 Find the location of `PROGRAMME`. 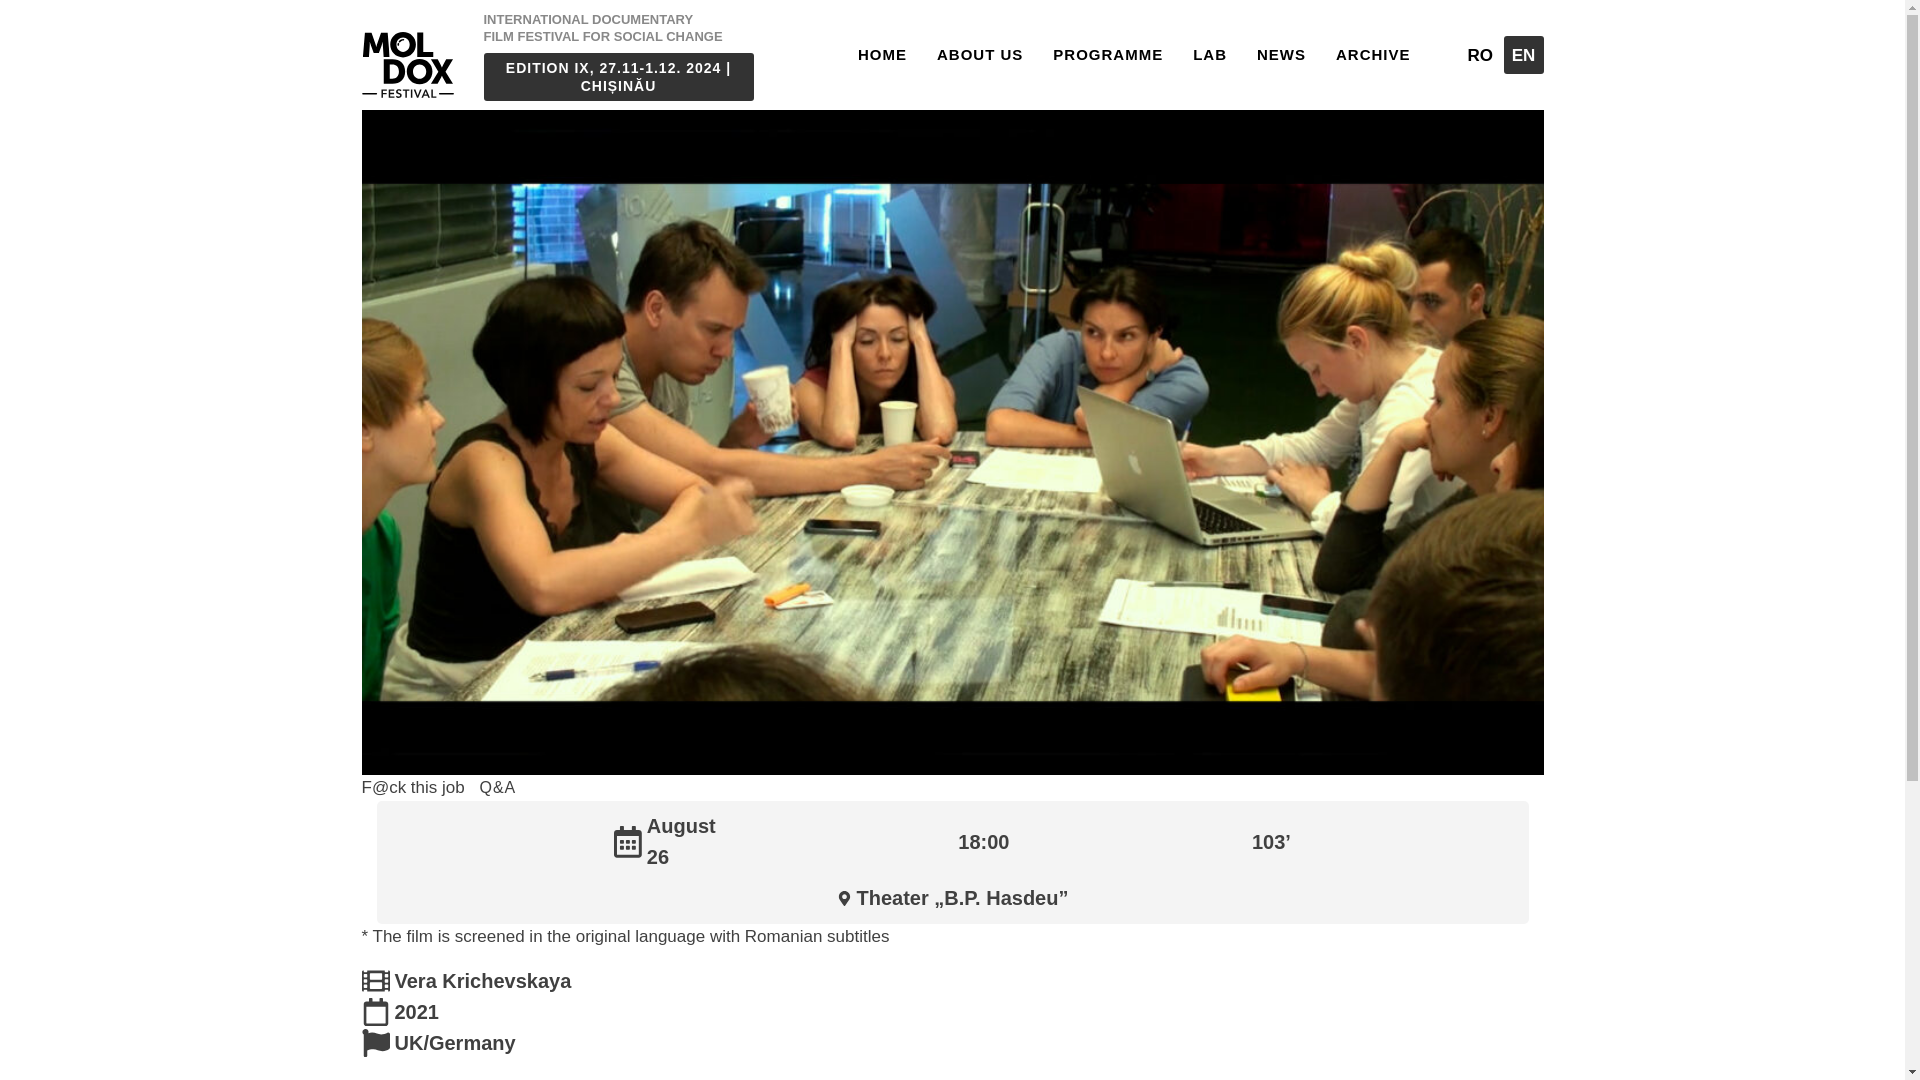

PROGRAMME is located at coordinates (1108, 54).